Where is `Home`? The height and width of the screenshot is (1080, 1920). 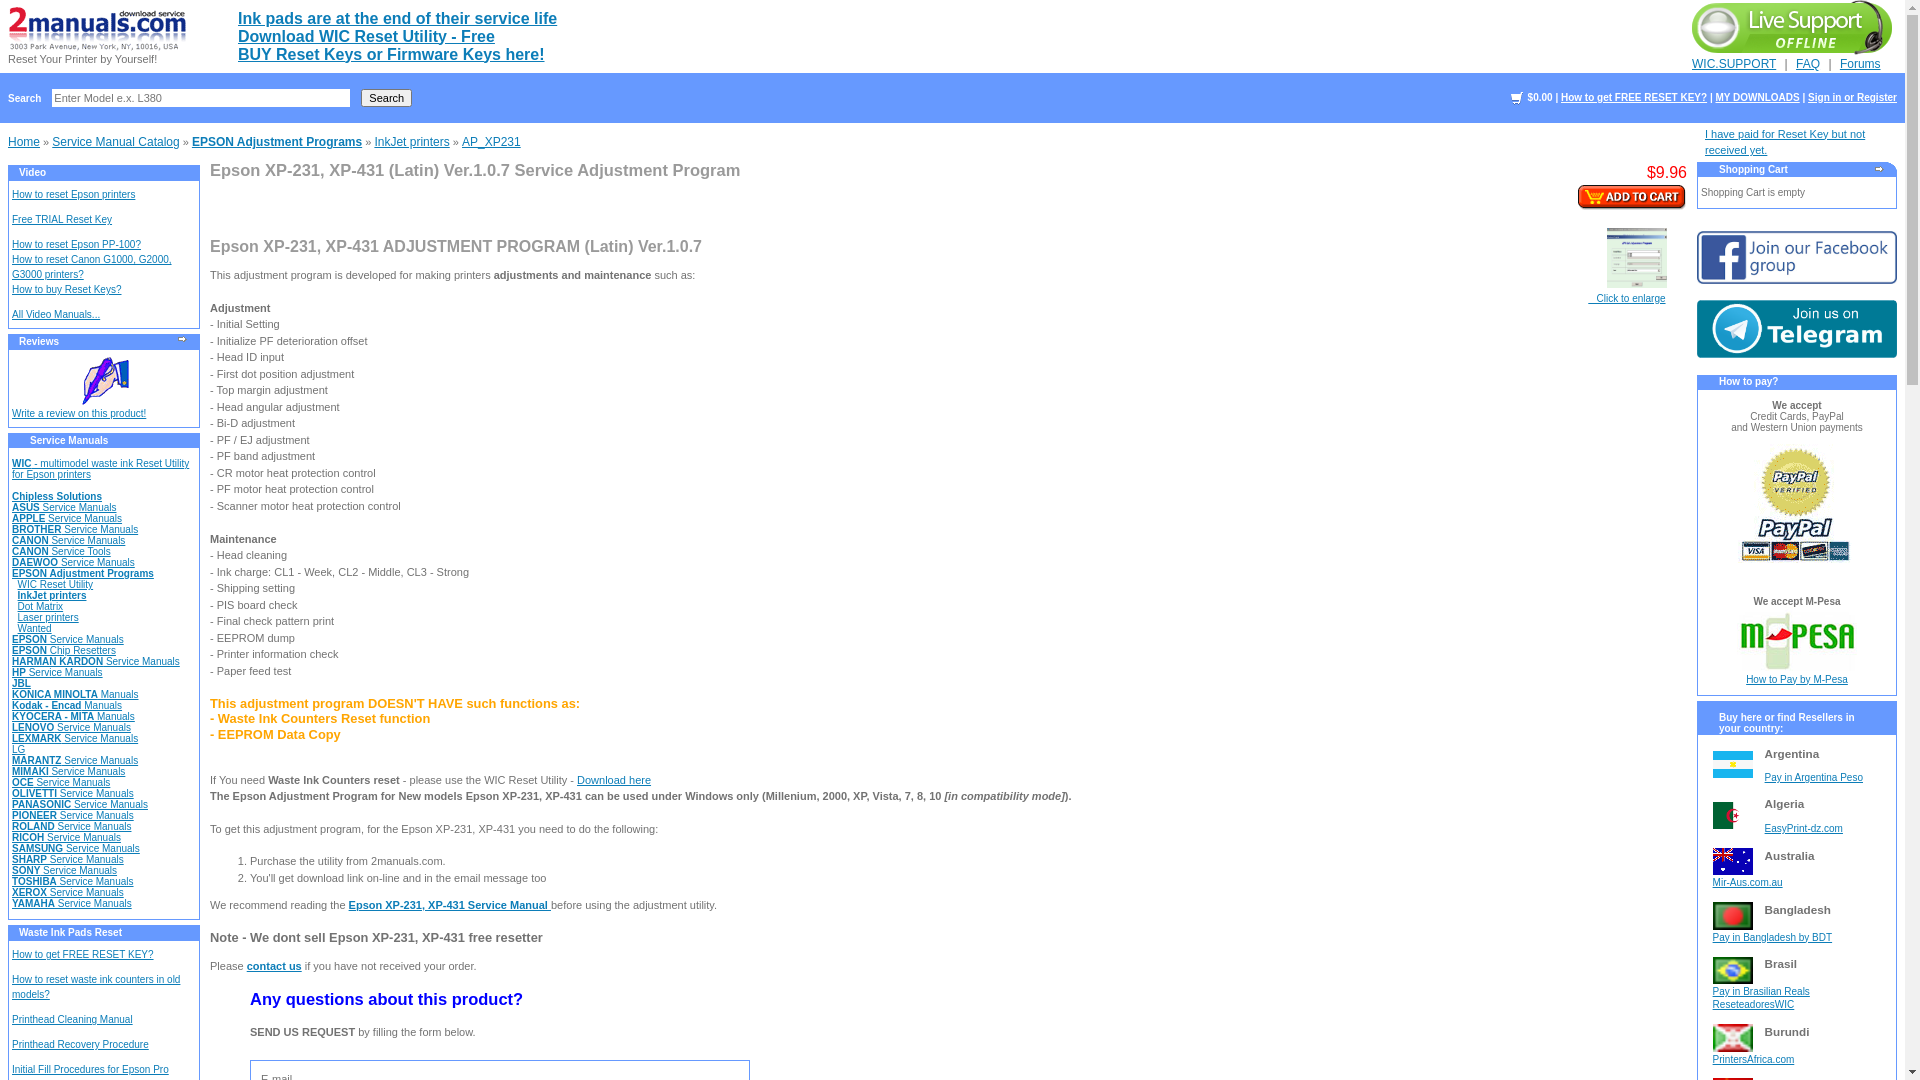 Home is located at coordinates (24, 142).